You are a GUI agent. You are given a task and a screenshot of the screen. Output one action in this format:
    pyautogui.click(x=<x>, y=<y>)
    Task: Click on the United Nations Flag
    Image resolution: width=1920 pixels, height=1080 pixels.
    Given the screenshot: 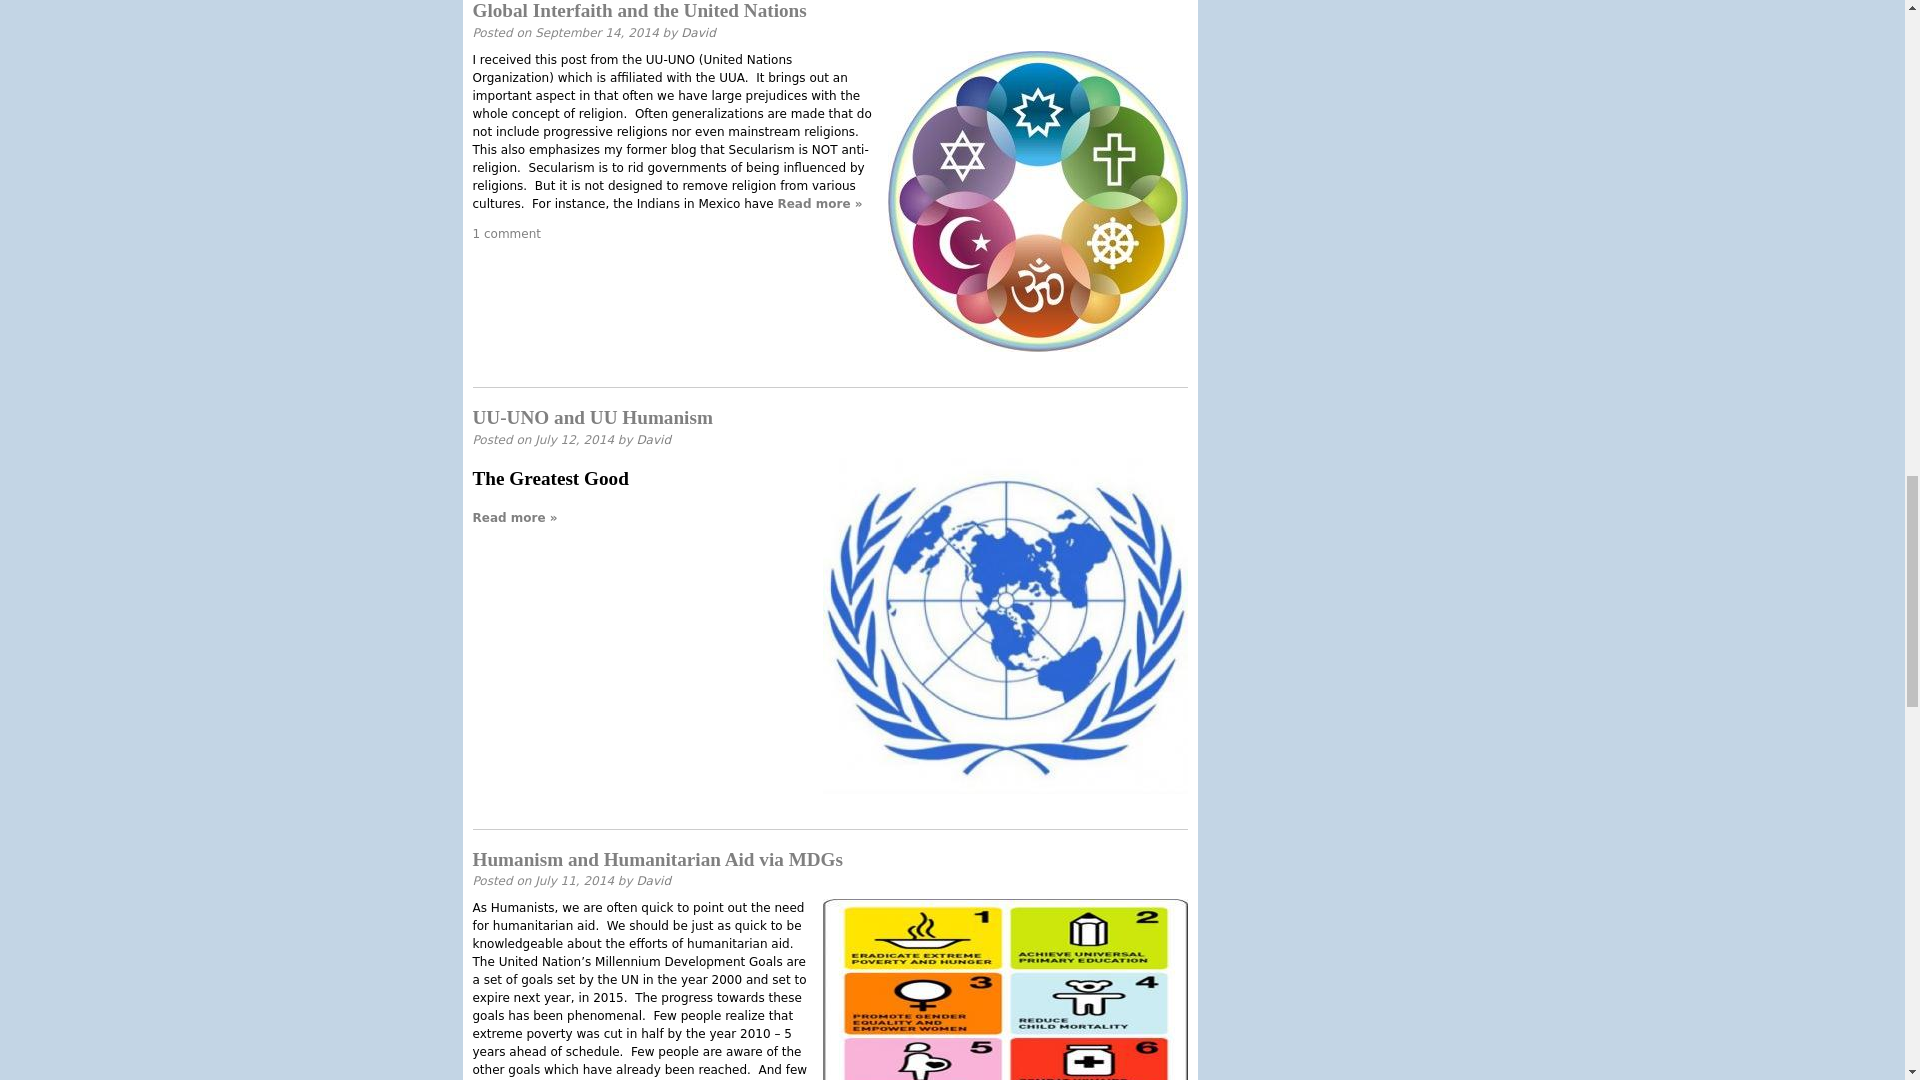 What is the action you would take?
    pyautogui.click(x=1004, y=625)
    